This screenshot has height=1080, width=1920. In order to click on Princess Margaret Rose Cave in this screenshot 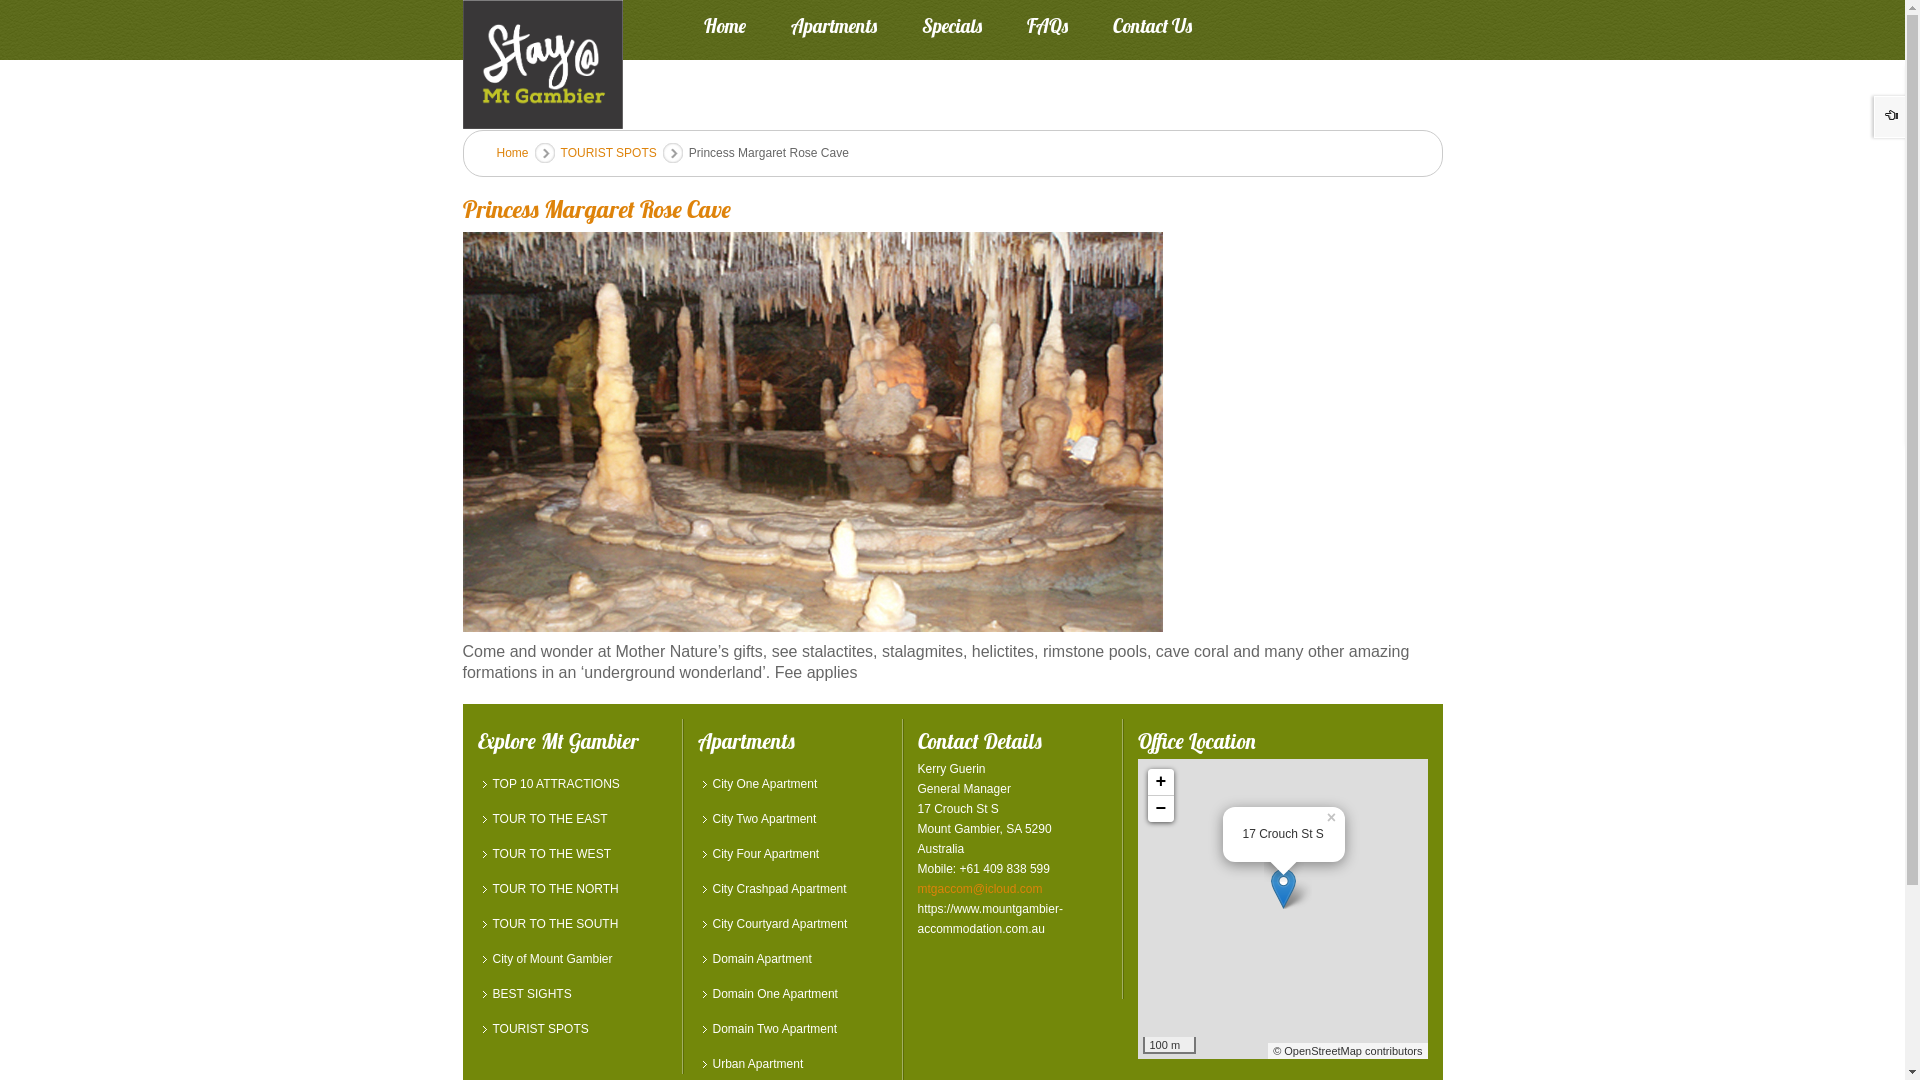, I will do `click(596, 209)`.